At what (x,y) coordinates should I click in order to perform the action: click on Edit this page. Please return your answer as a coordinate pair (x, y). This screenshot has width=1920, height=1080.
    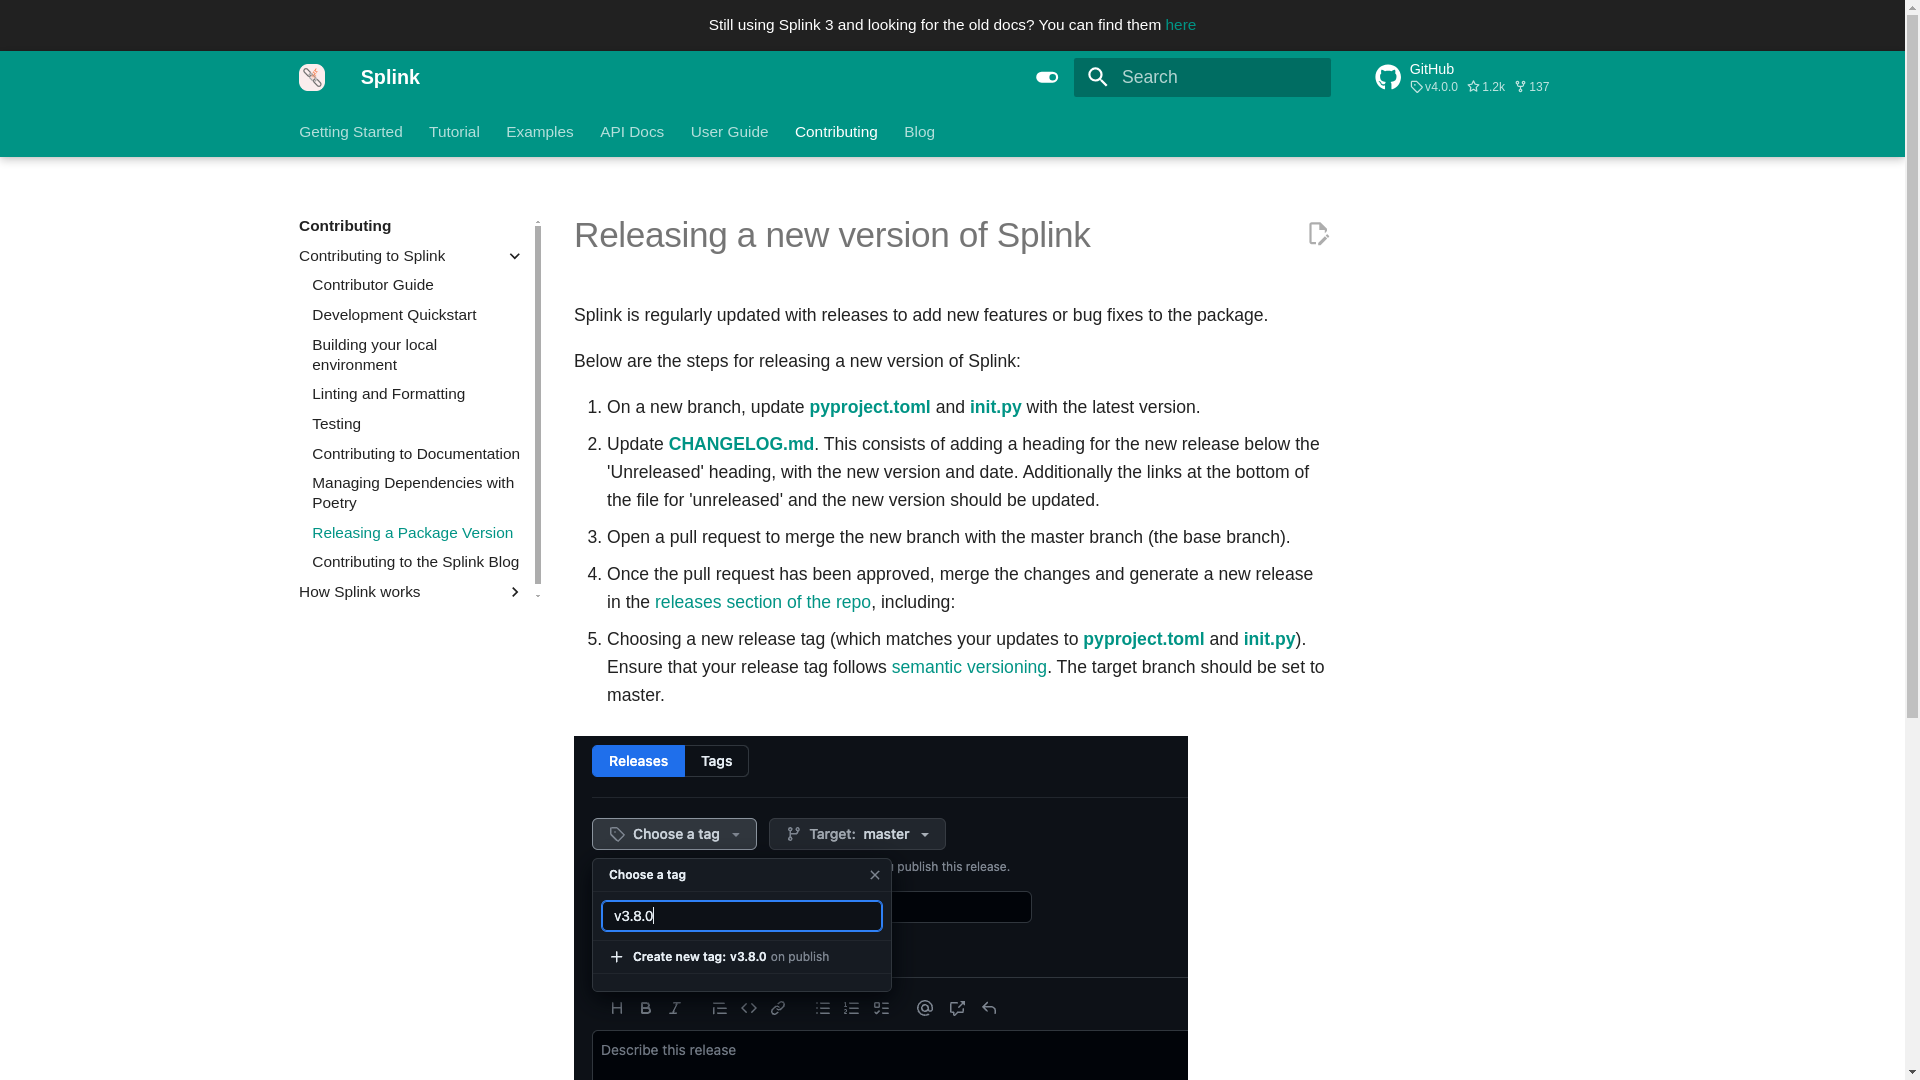
    Looking at the image, I should click on (730, 130).